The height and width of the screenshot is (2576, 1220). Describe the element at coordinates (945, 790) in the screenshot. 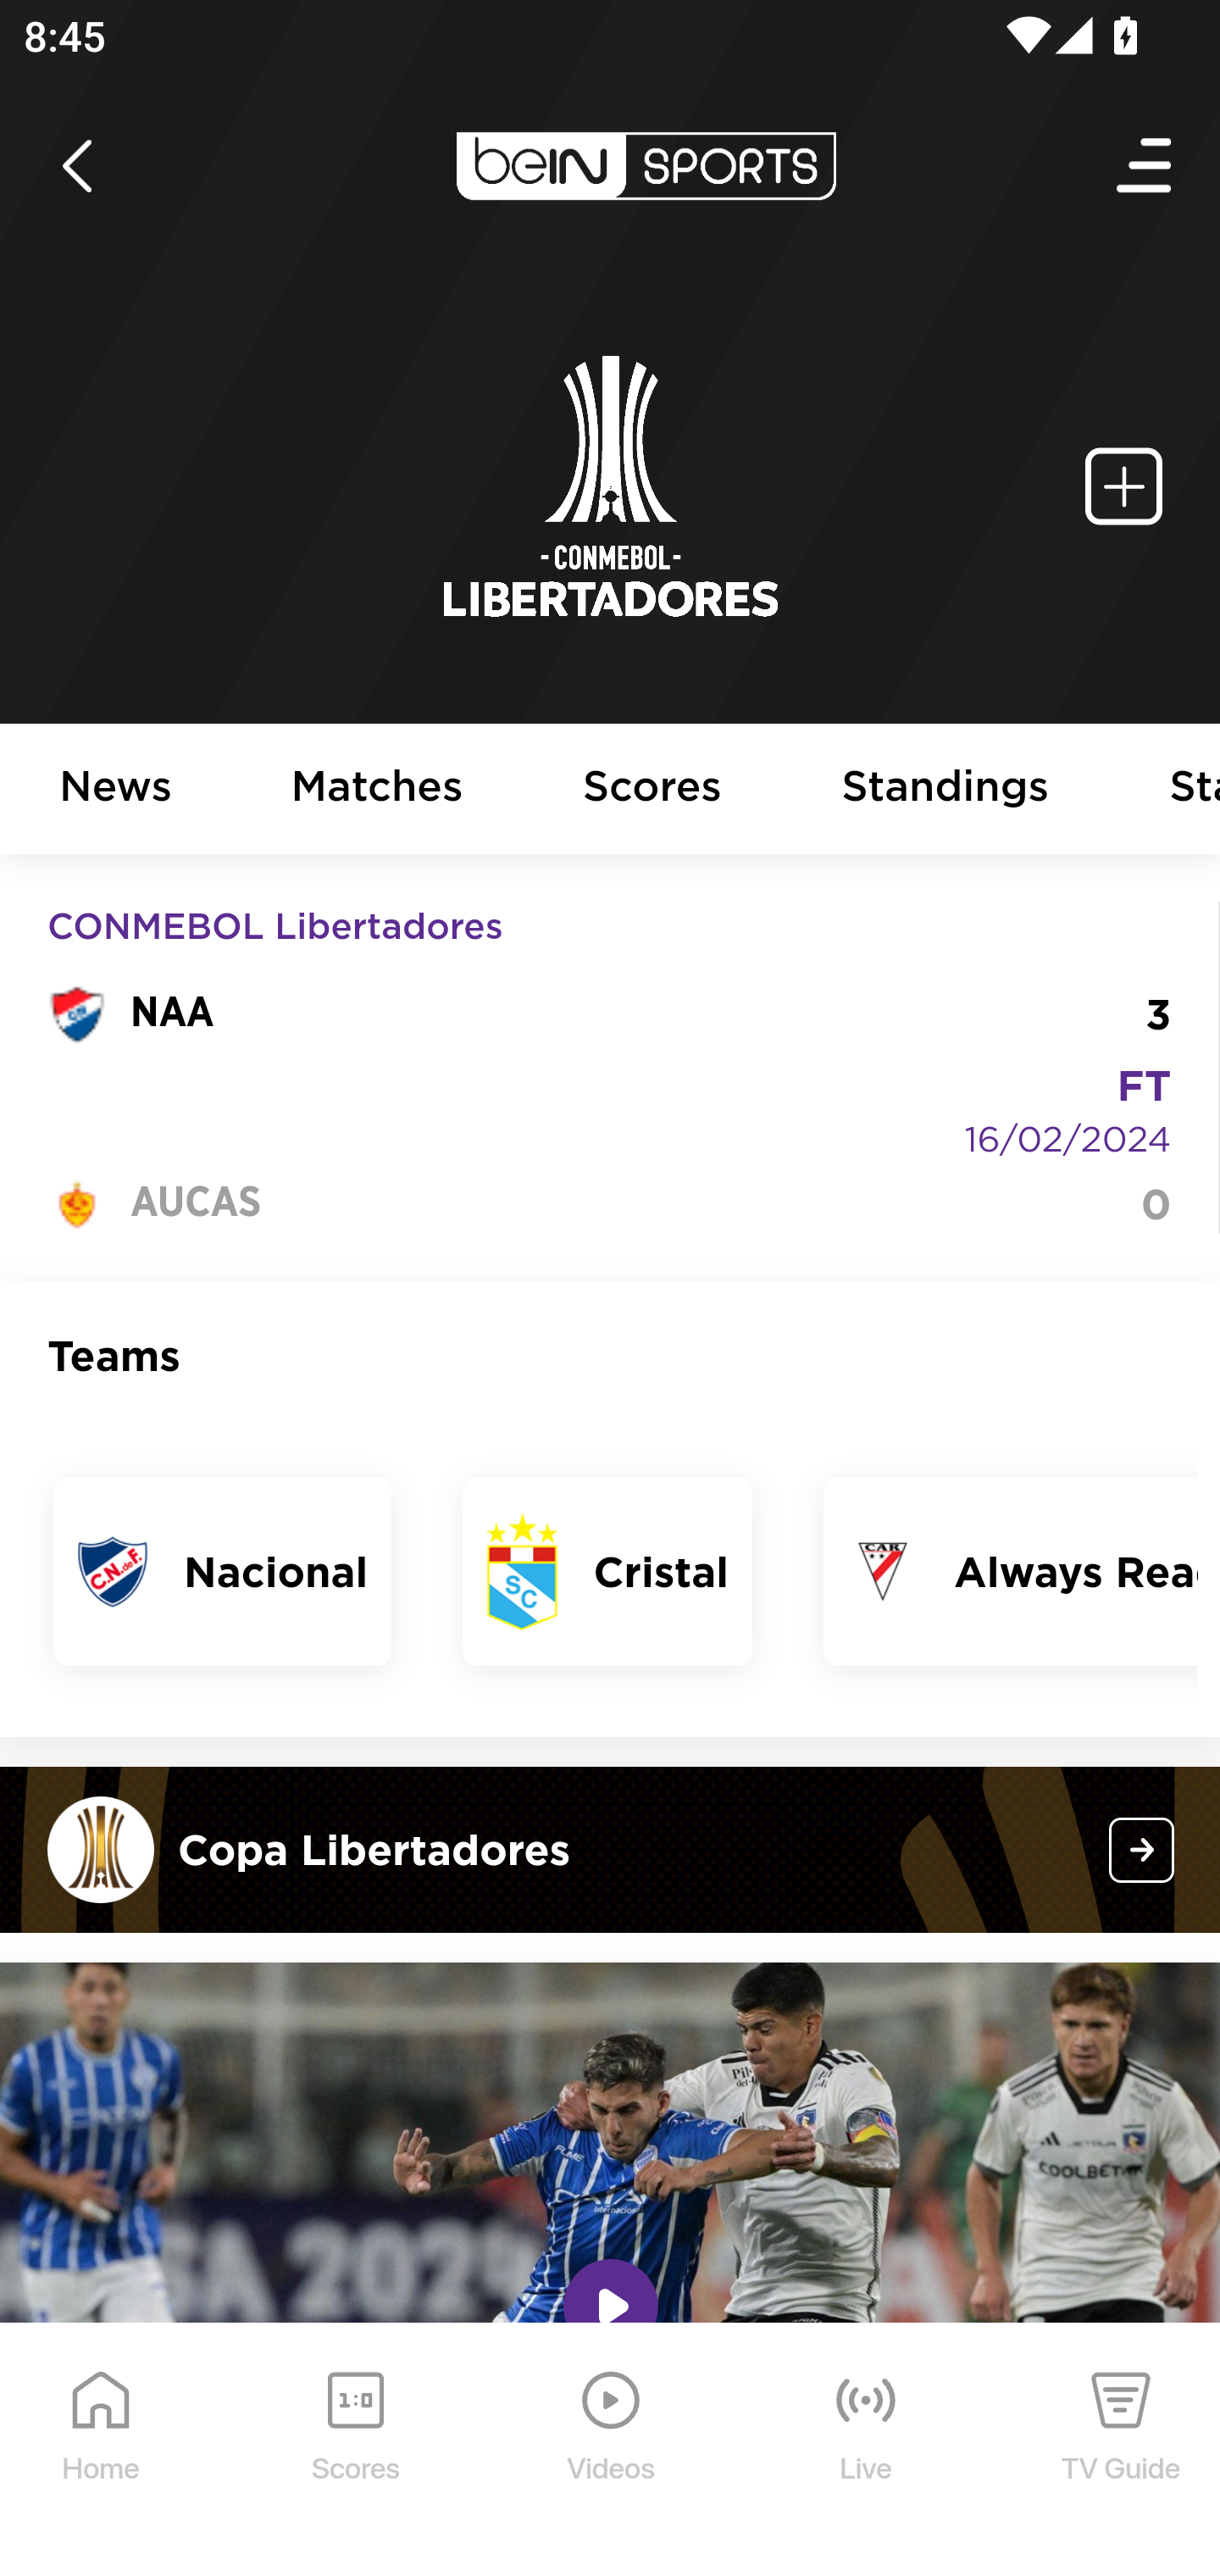

I see `Standings` at that location.